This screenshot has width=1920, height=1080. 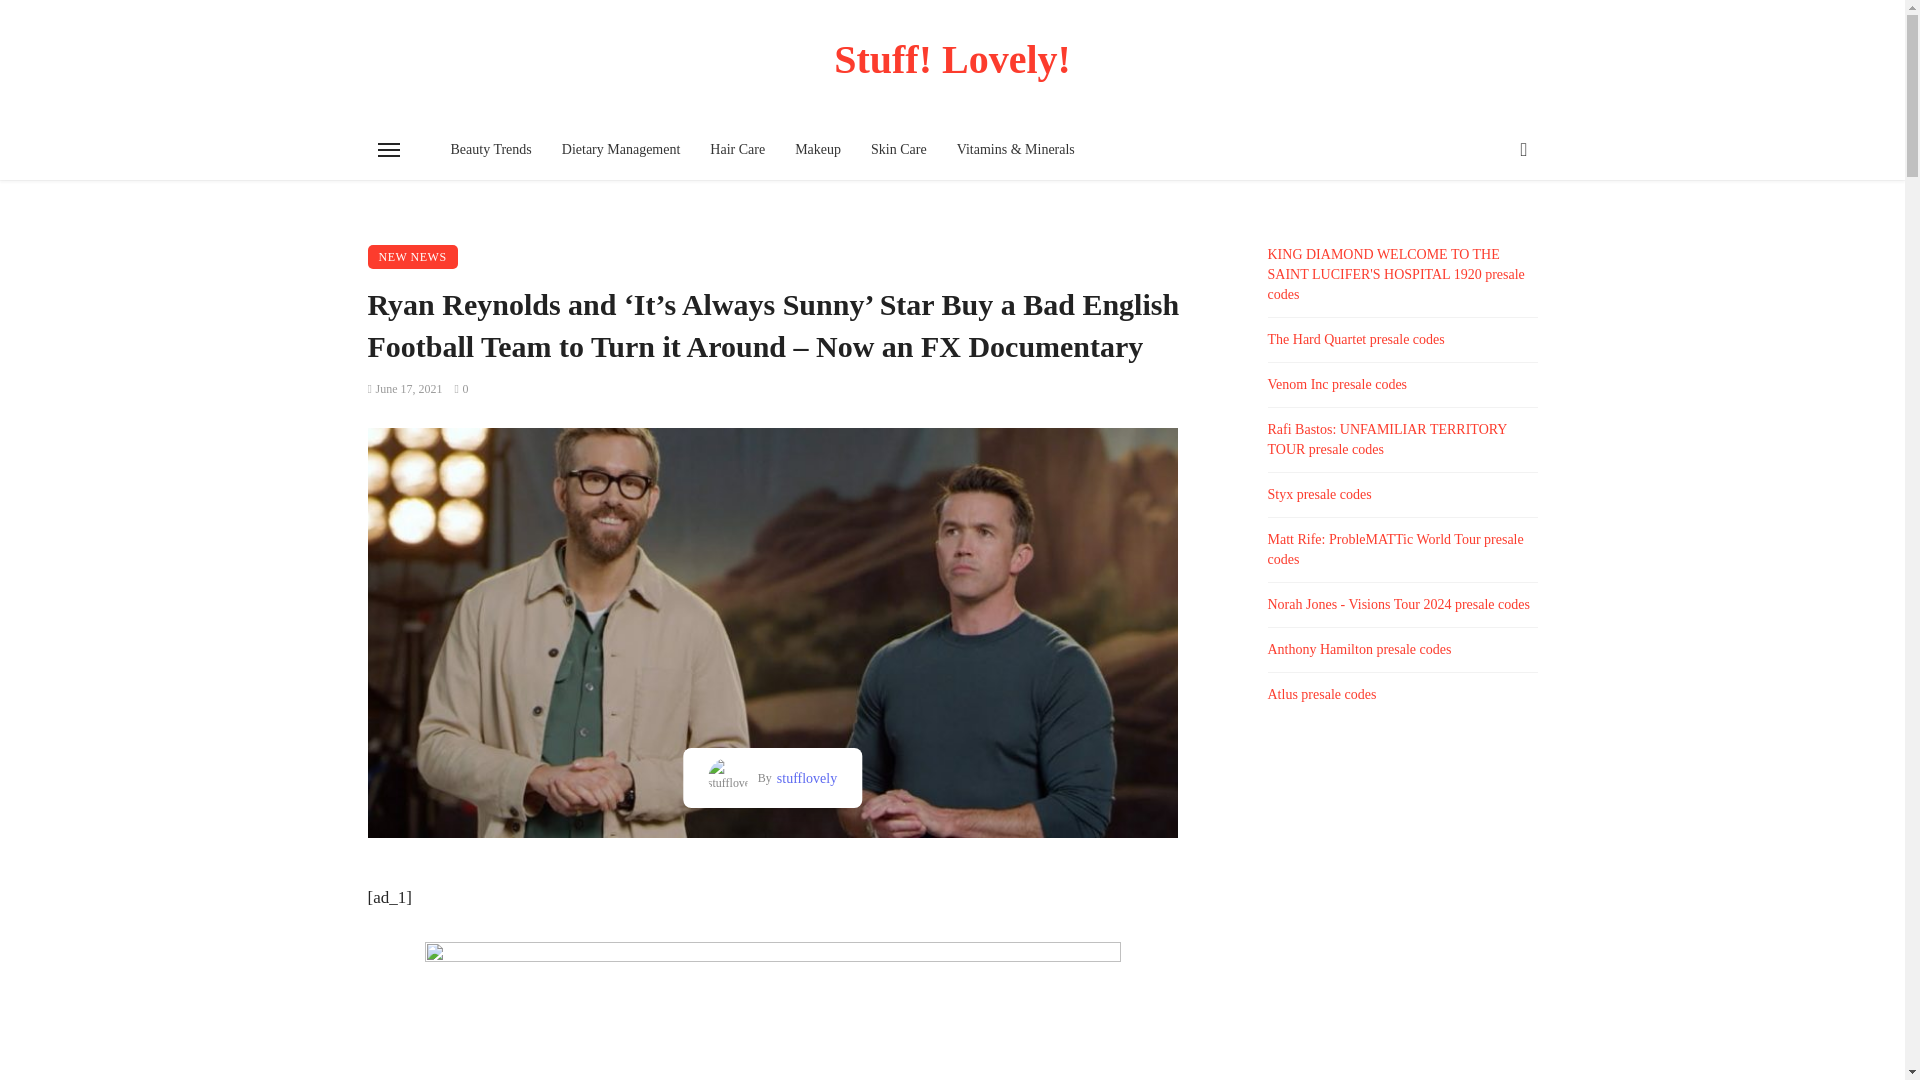 What do you see at coordinates (621, 150) in the screenshot?
I see `Dietary Management` at bounding box center [621, 150].